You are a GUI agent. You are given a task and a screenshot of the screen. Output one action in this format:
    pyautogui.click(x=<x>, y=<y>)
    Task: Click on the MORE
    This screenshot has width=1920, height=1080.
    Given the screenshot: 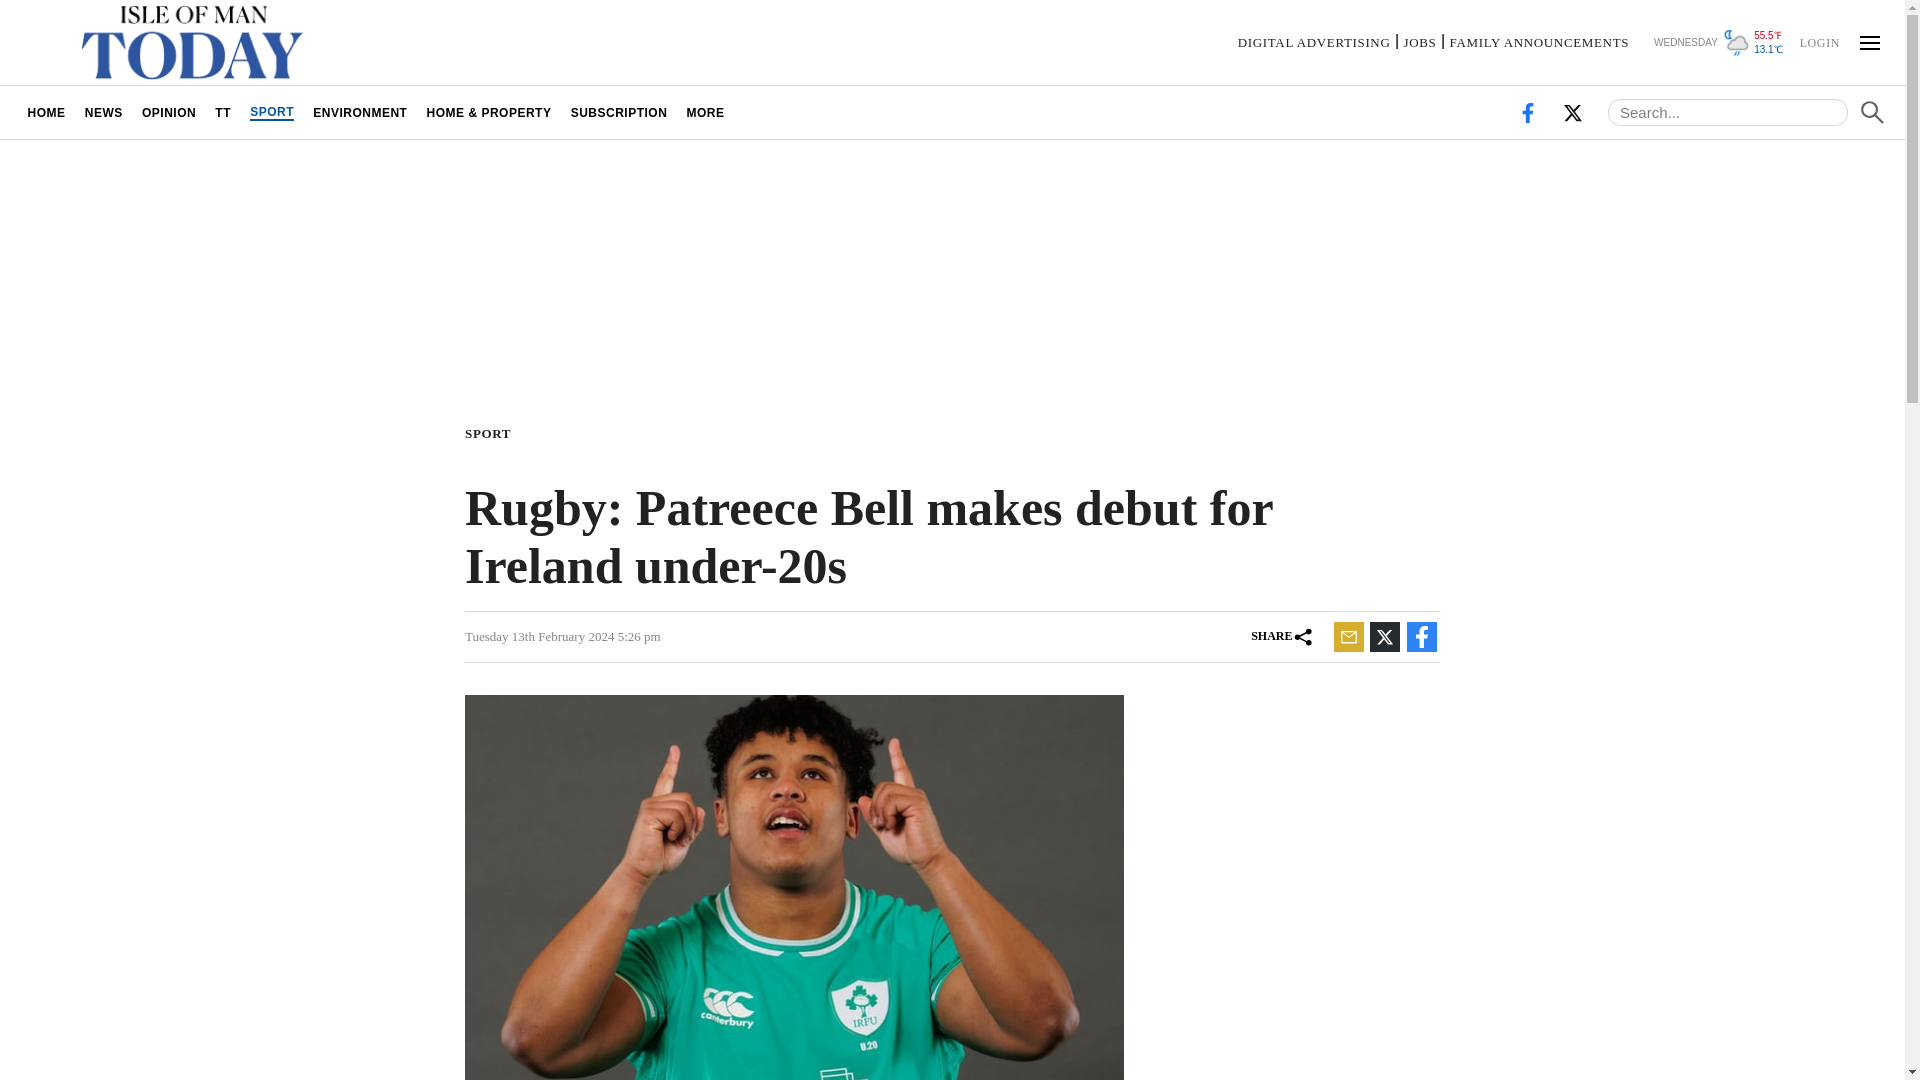 What is the action you would take?
    pyautogui.click(x=705, y=112)
    